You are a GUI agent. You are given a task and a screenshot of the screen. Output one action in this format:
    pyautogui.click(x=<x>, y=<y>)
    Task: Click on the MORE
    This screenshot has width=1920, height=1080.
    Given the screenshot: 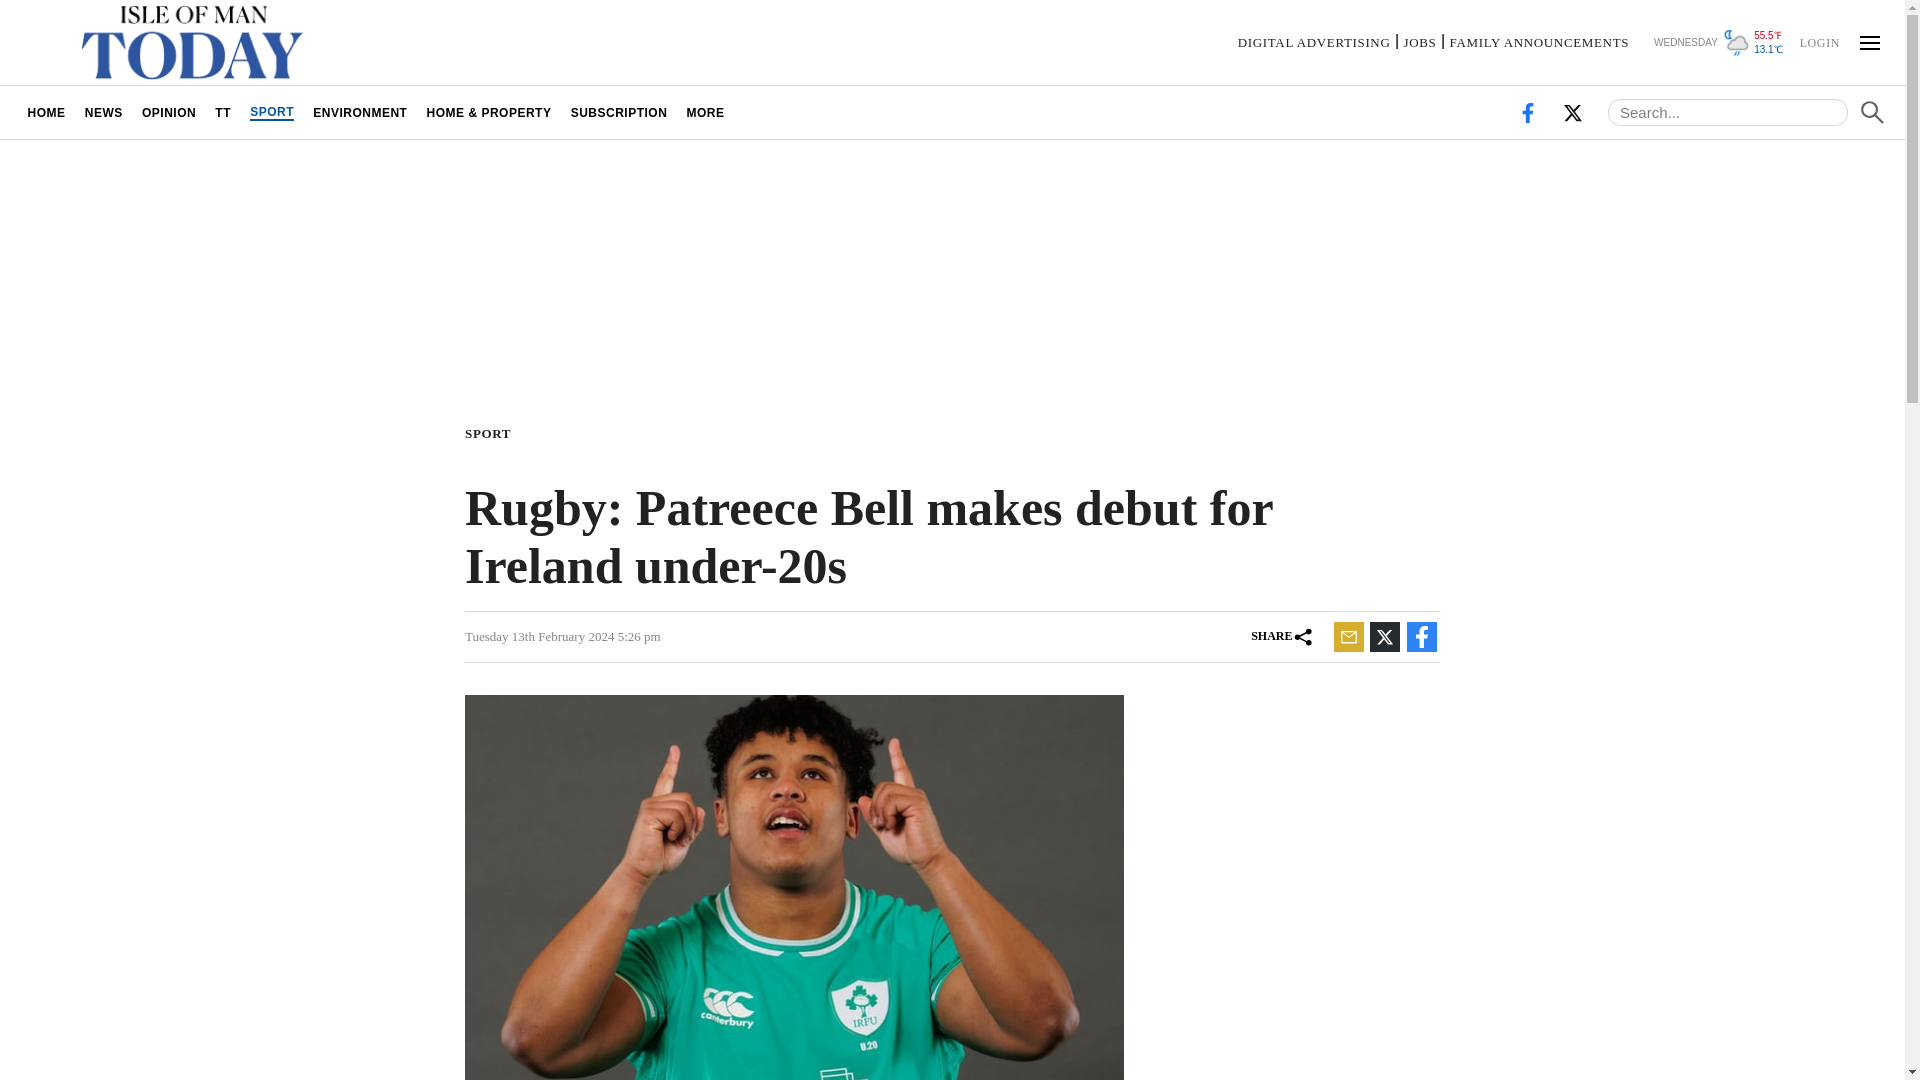 What is the action you would take?
    pyautogui.click(x=705, y=112)
    